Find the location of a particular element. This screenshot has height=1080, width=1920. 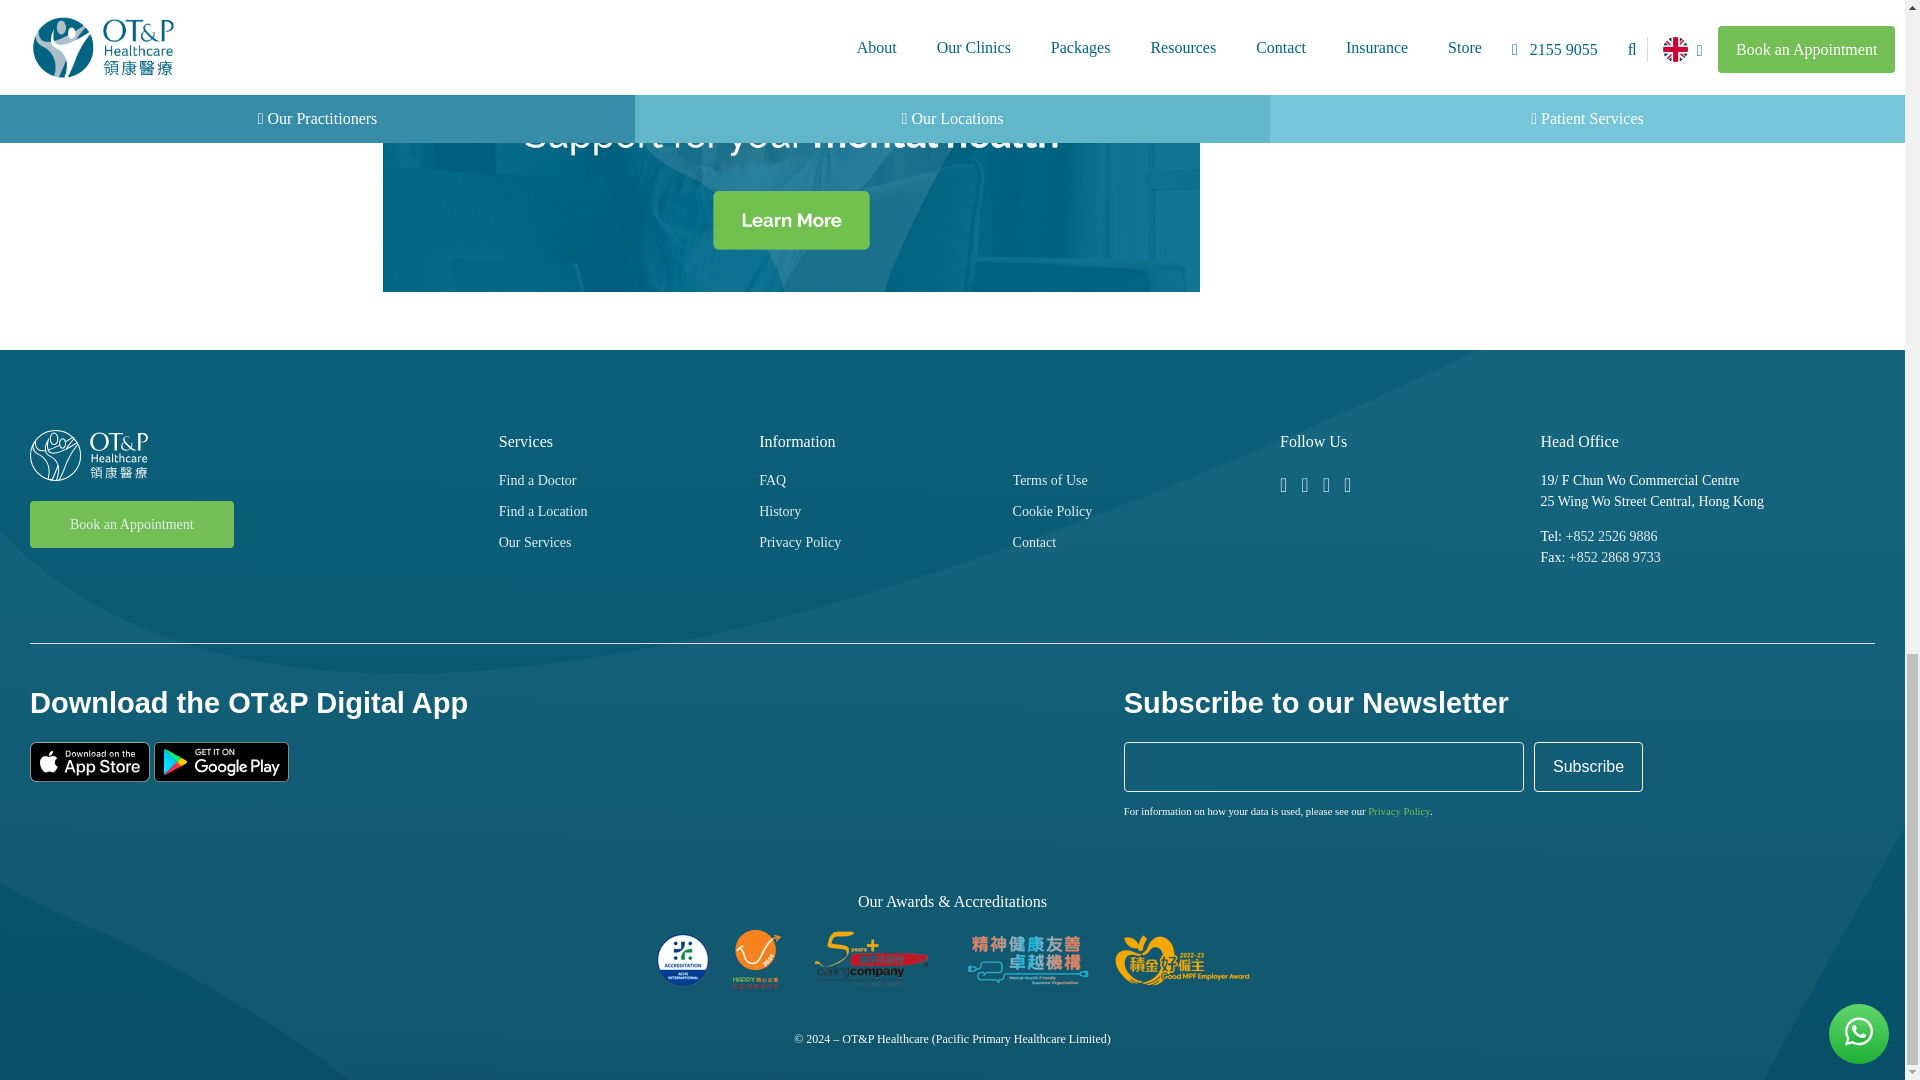

Book an Appointment is located at coordinates (132, 524).